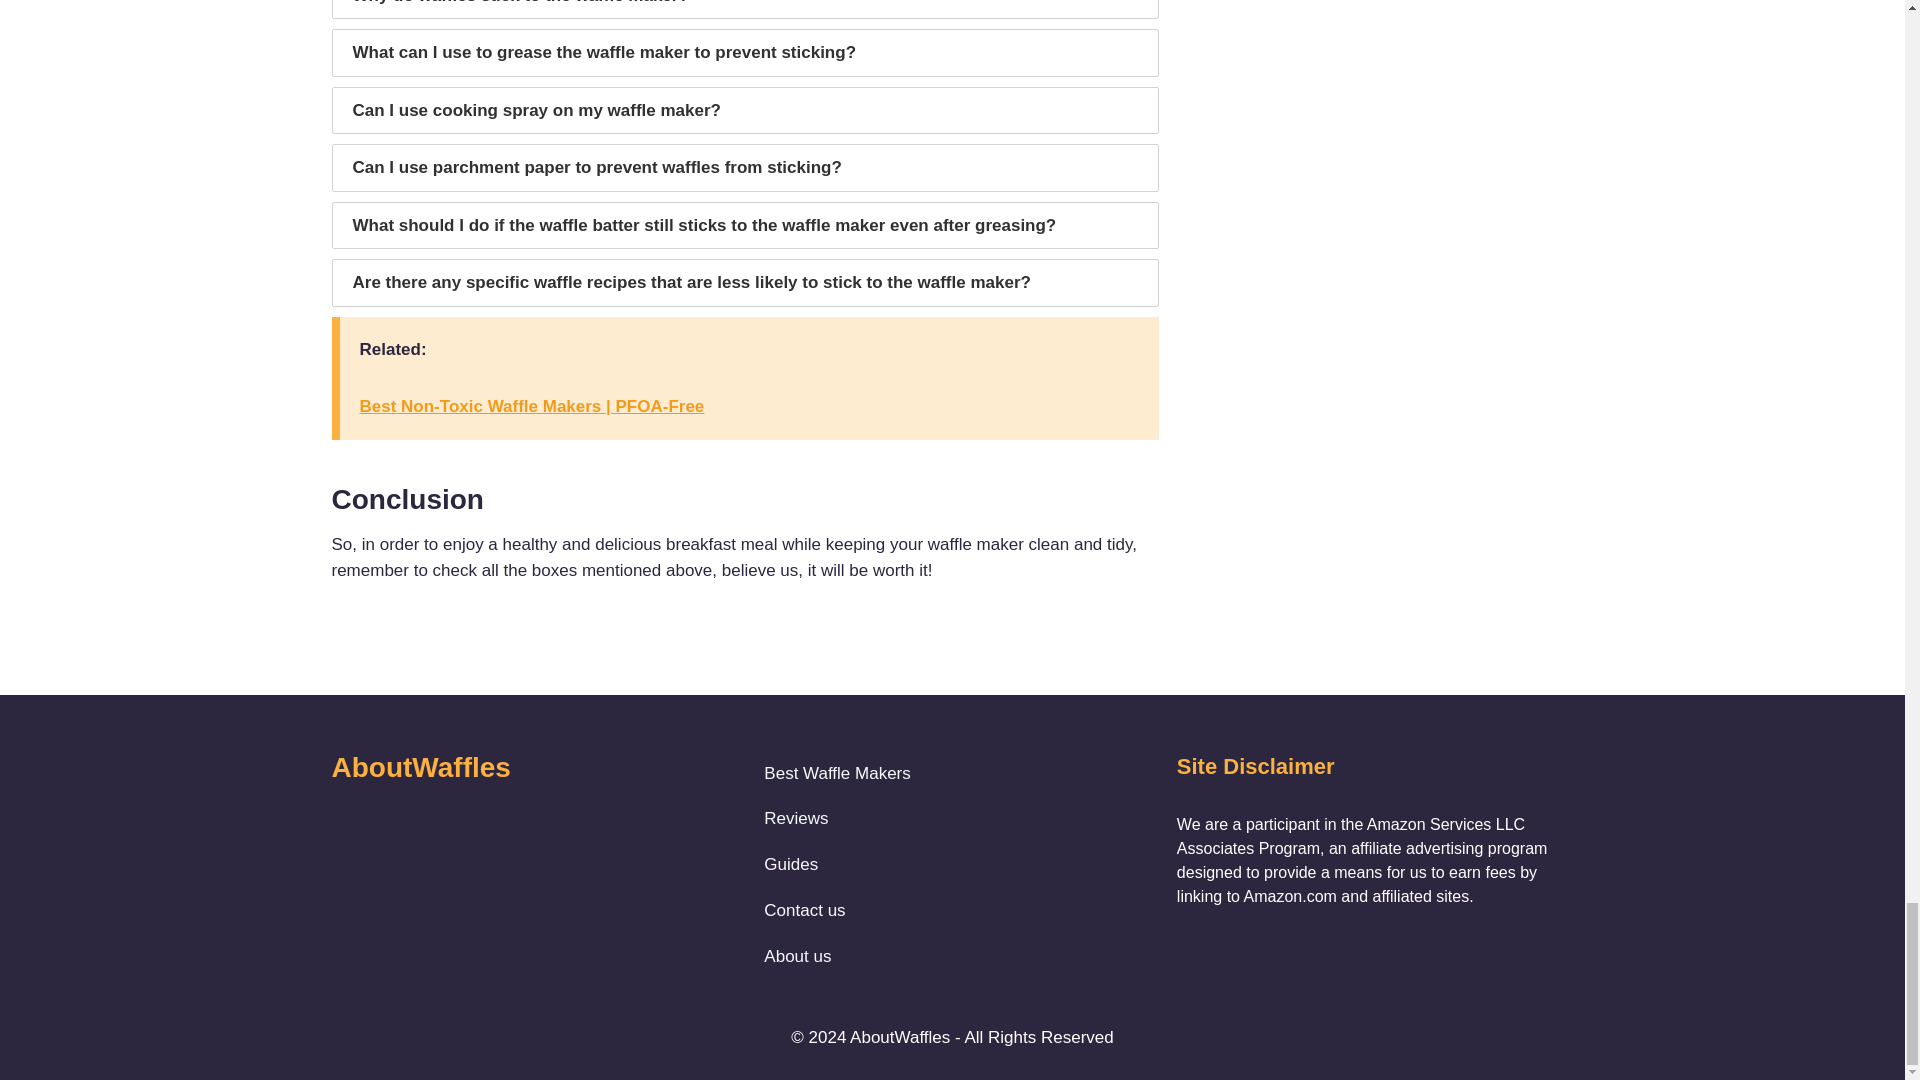 Image resolution: width=1920 pixels, height=1080 pixels. Describe the element at coordinates (838, 910) in the screenshot. I see `Contact us` at that location.